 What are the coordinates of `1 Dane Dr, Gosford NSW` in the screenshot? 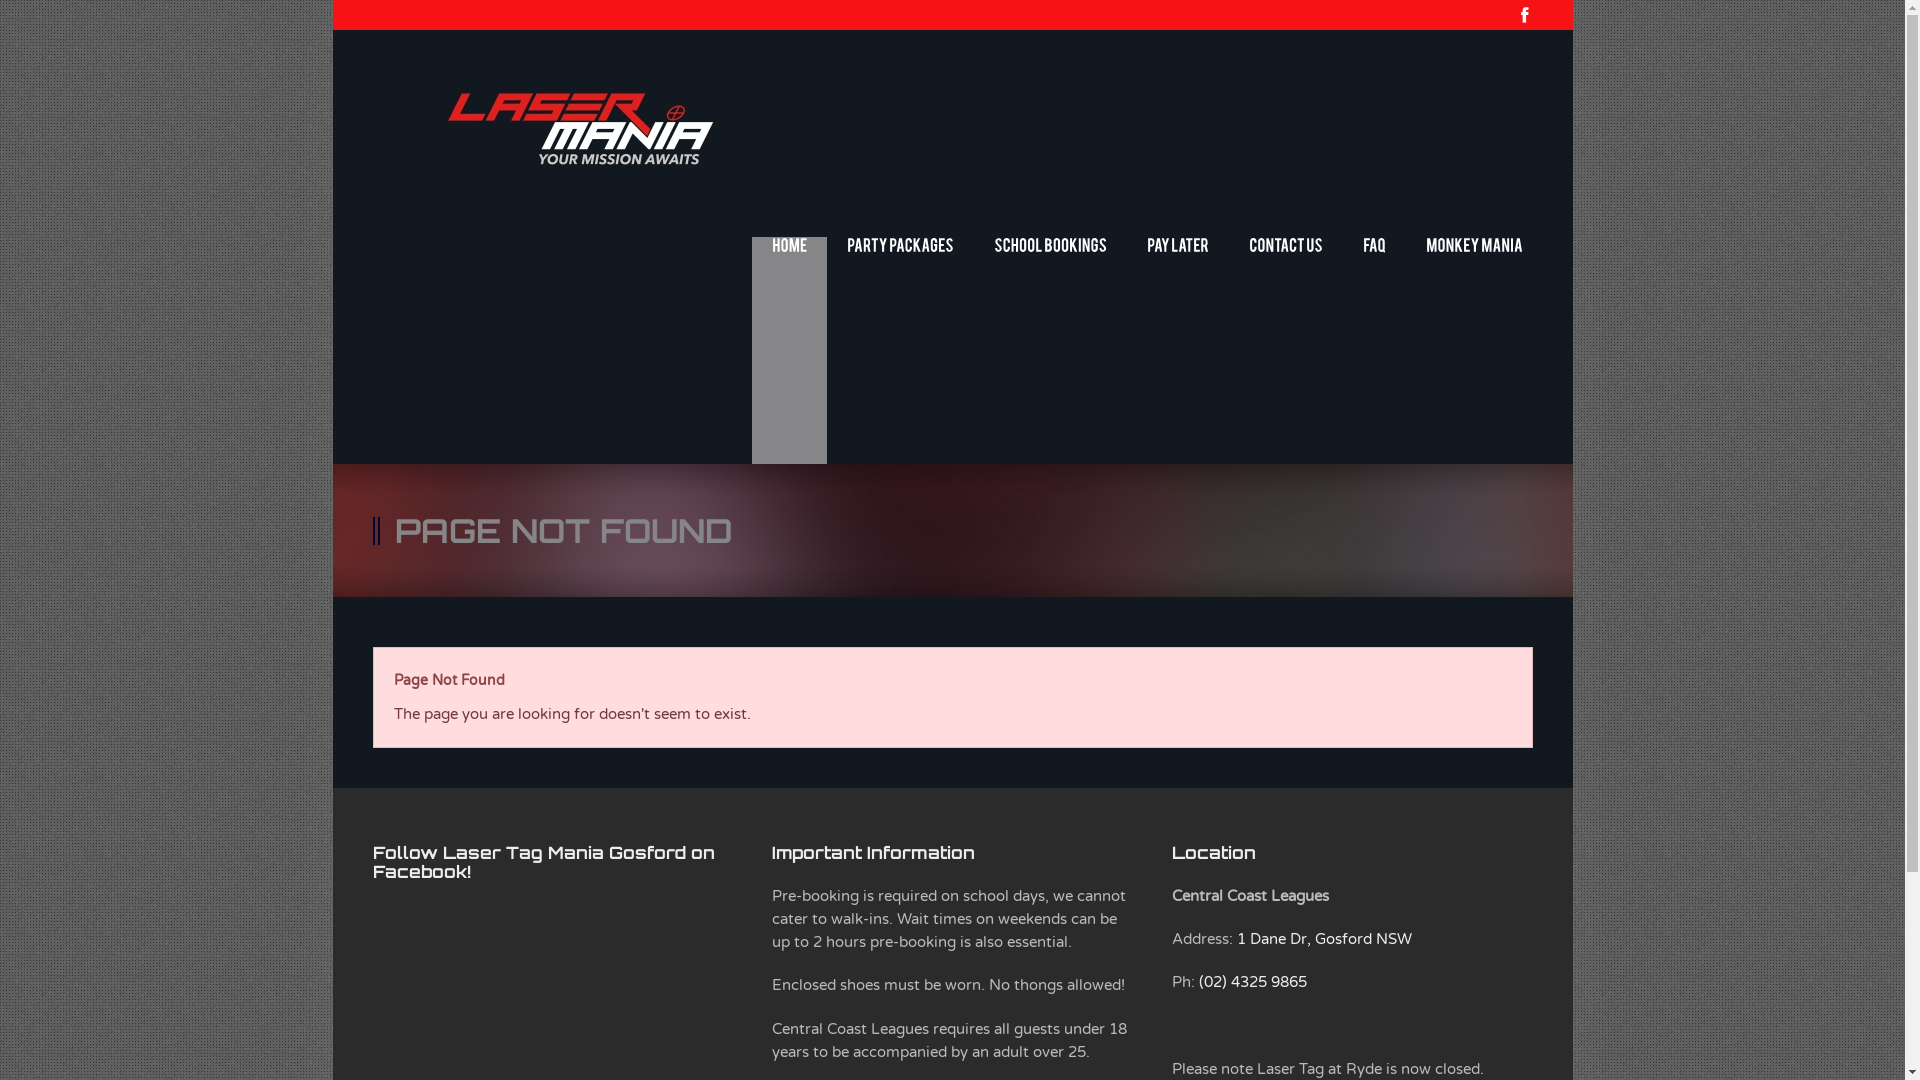 It's located at (1324, 939).